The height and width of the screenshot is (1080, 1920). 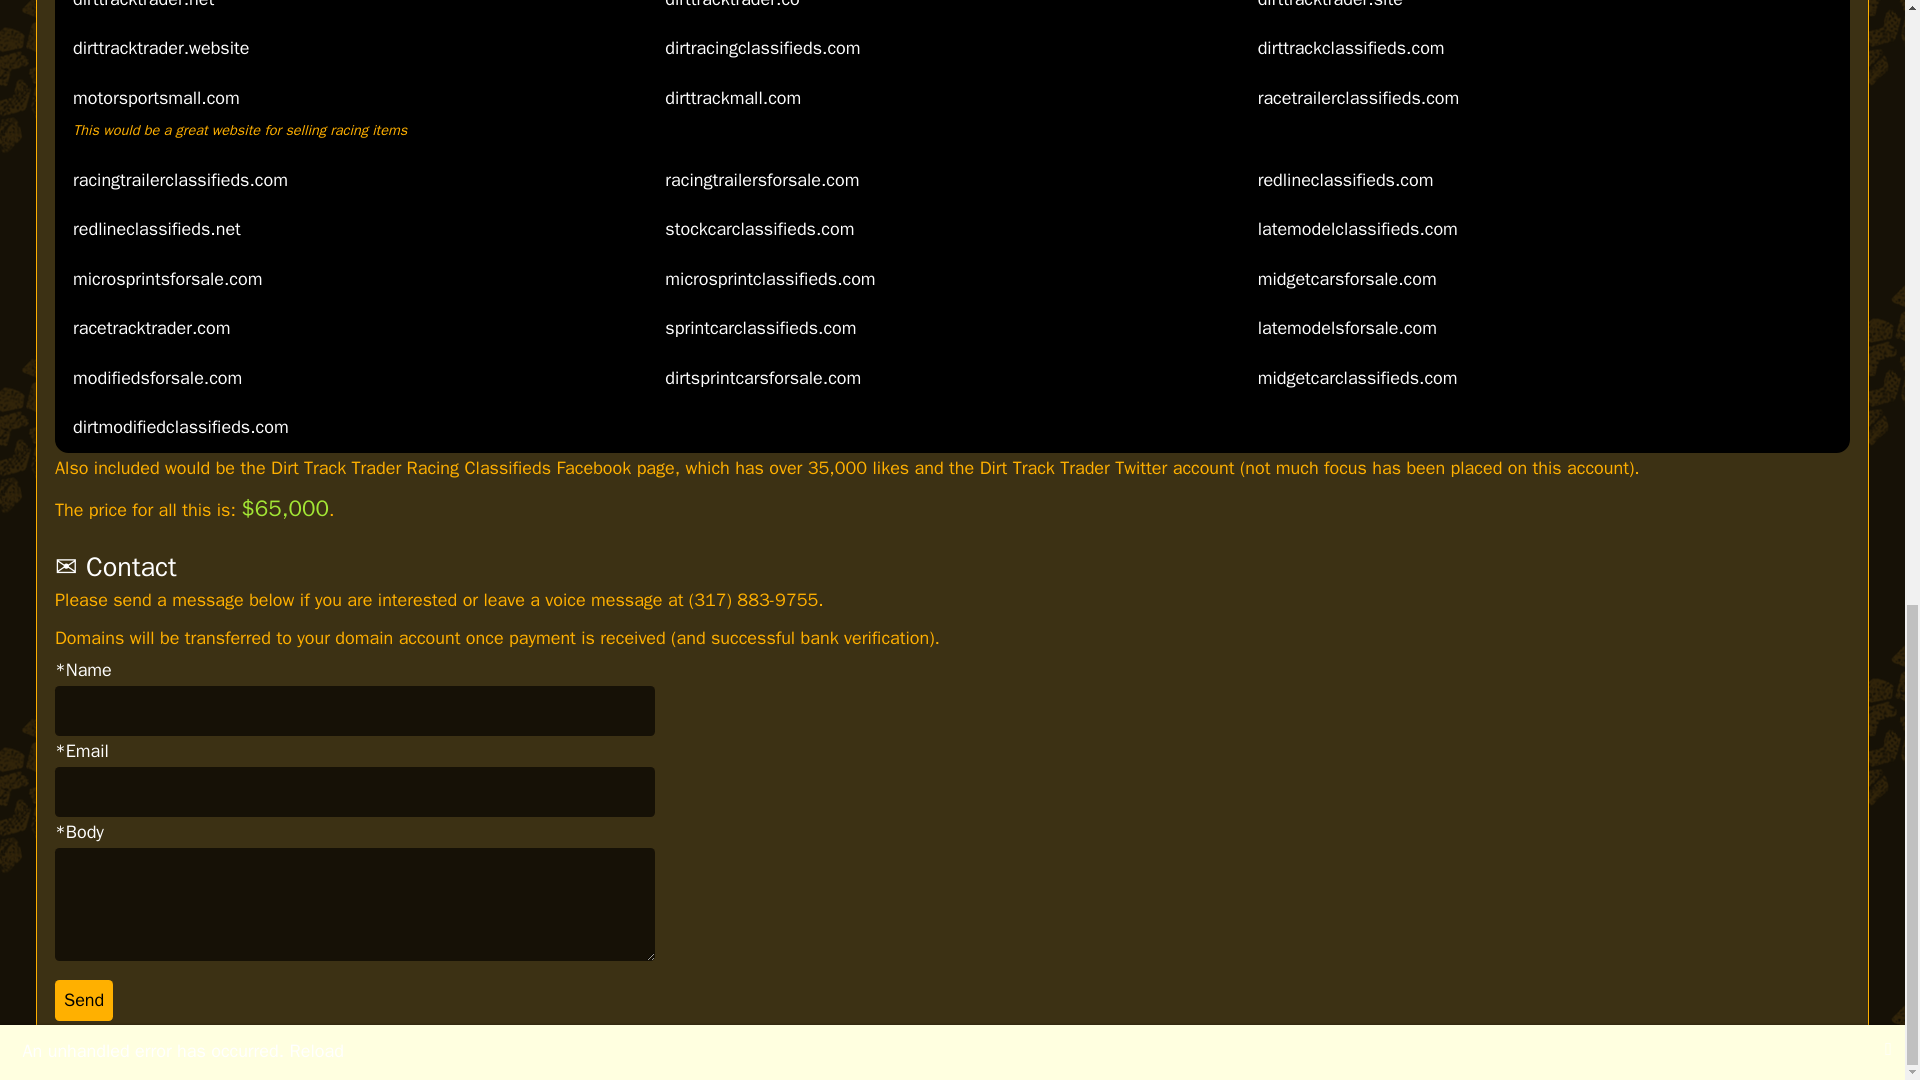 What do you see at coordinates (84, 1000) in the screenshot?
I see `Send` at bounding box center [84, 1000].